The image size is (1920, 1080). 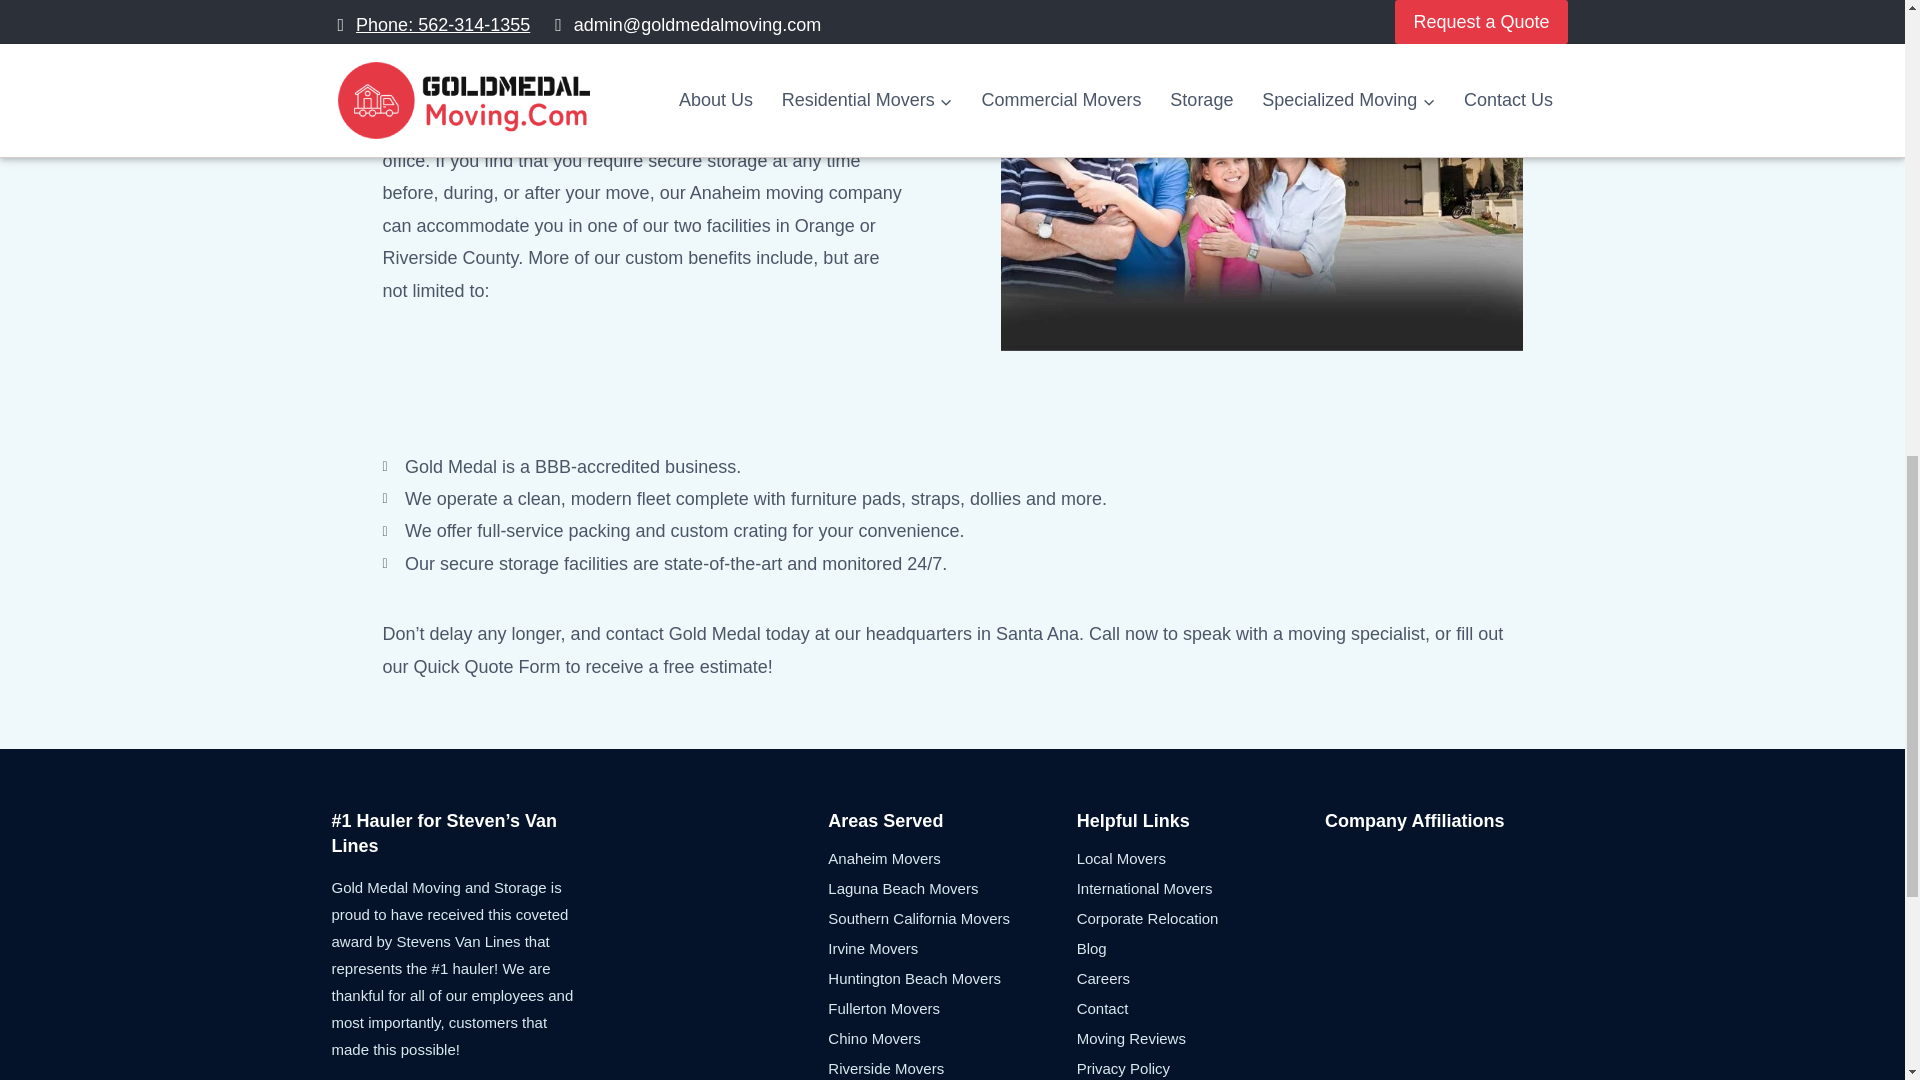 I want to click on Corporate Relocation, so click(x=1200, y=918).